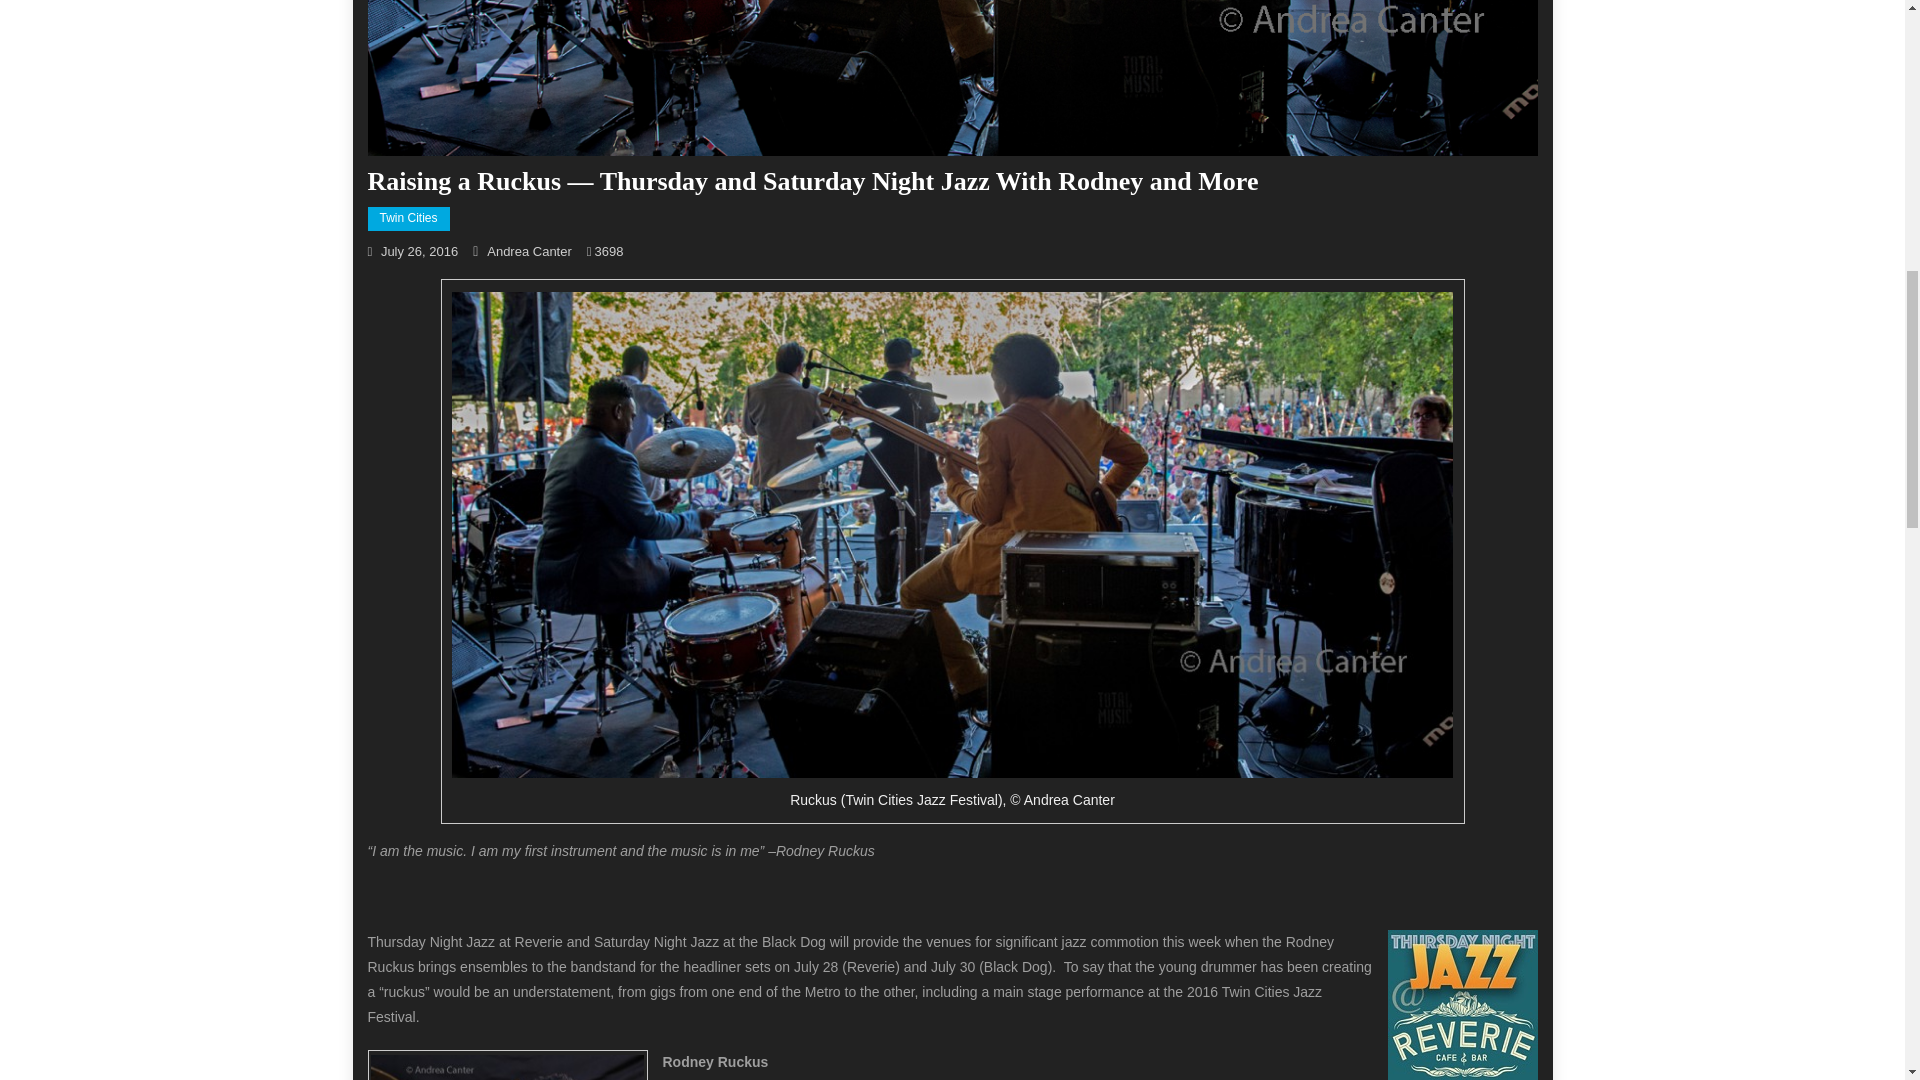 The image size is (1920, 1080). I want to click on Twin Cities, so click(408, 219).